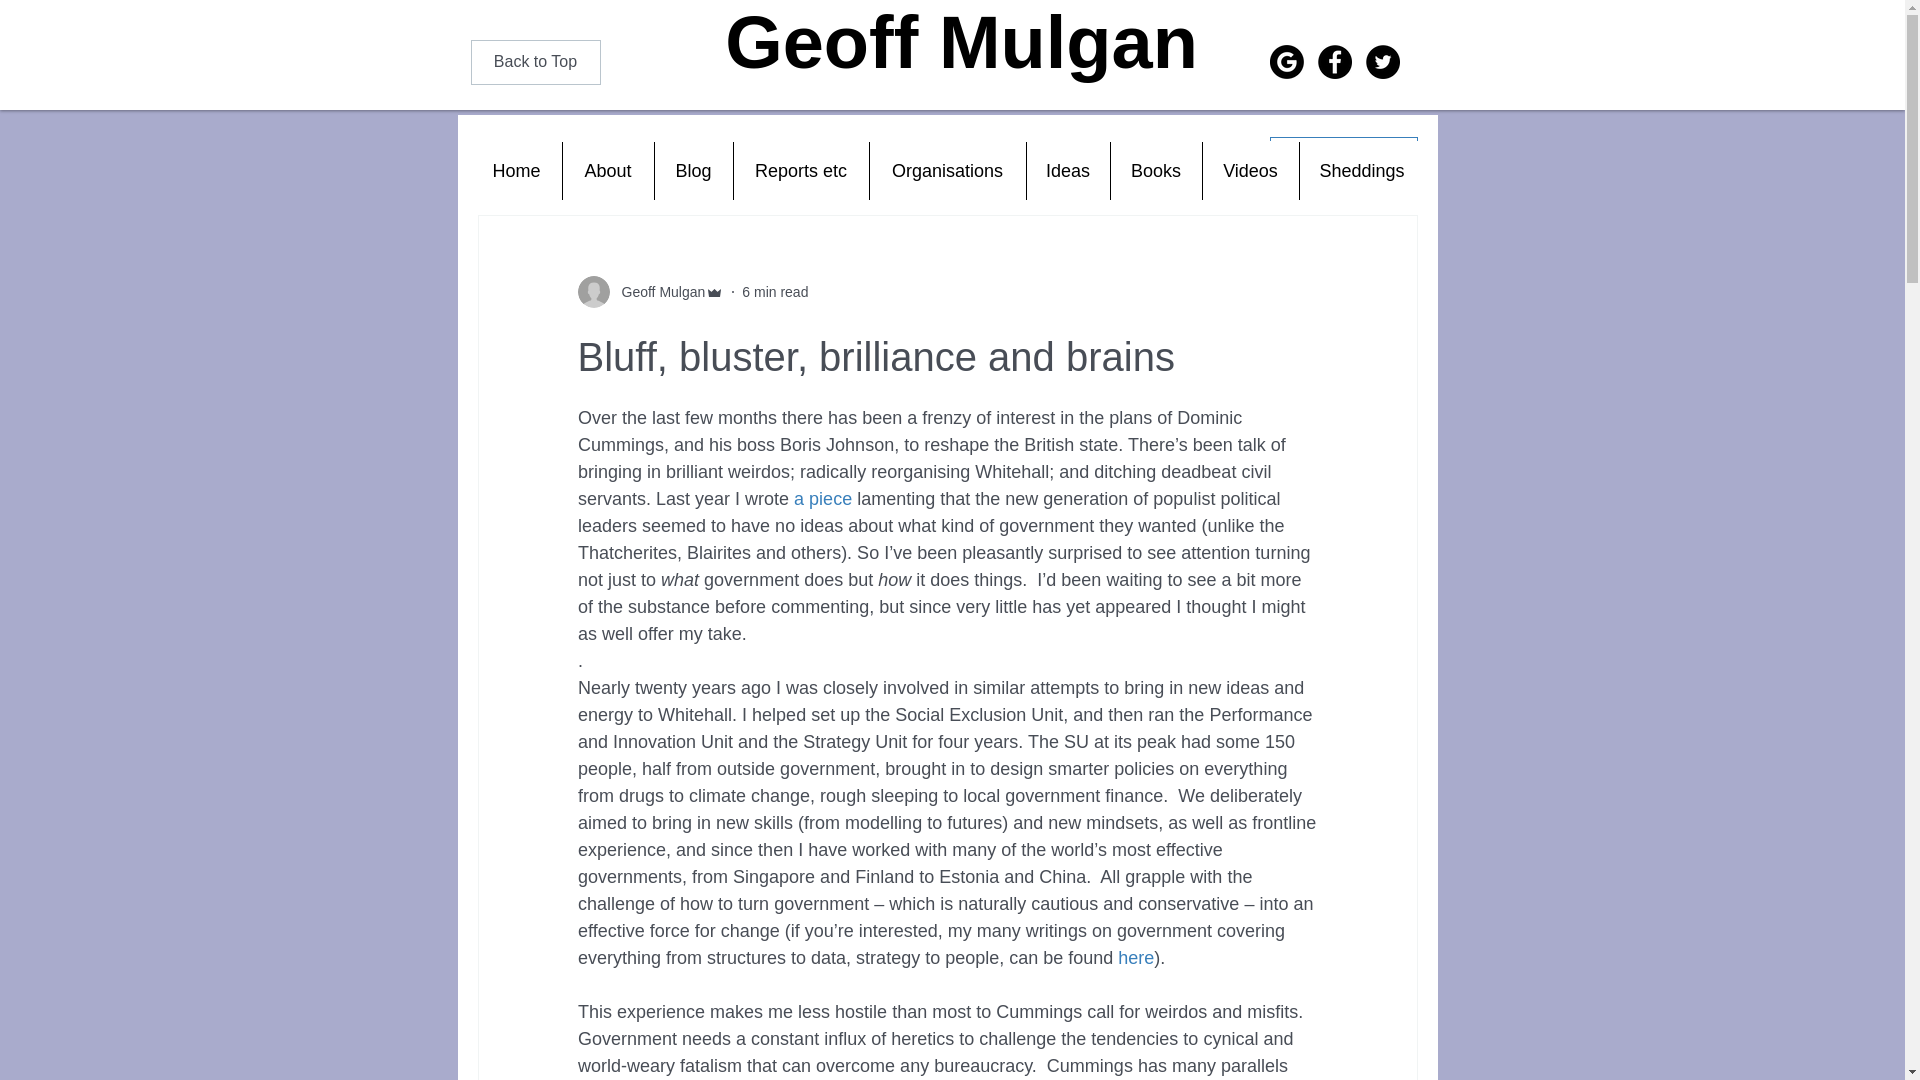  Describe the element at coordinates (946, 170) in the screenshot. I see `Organisations` at that location.